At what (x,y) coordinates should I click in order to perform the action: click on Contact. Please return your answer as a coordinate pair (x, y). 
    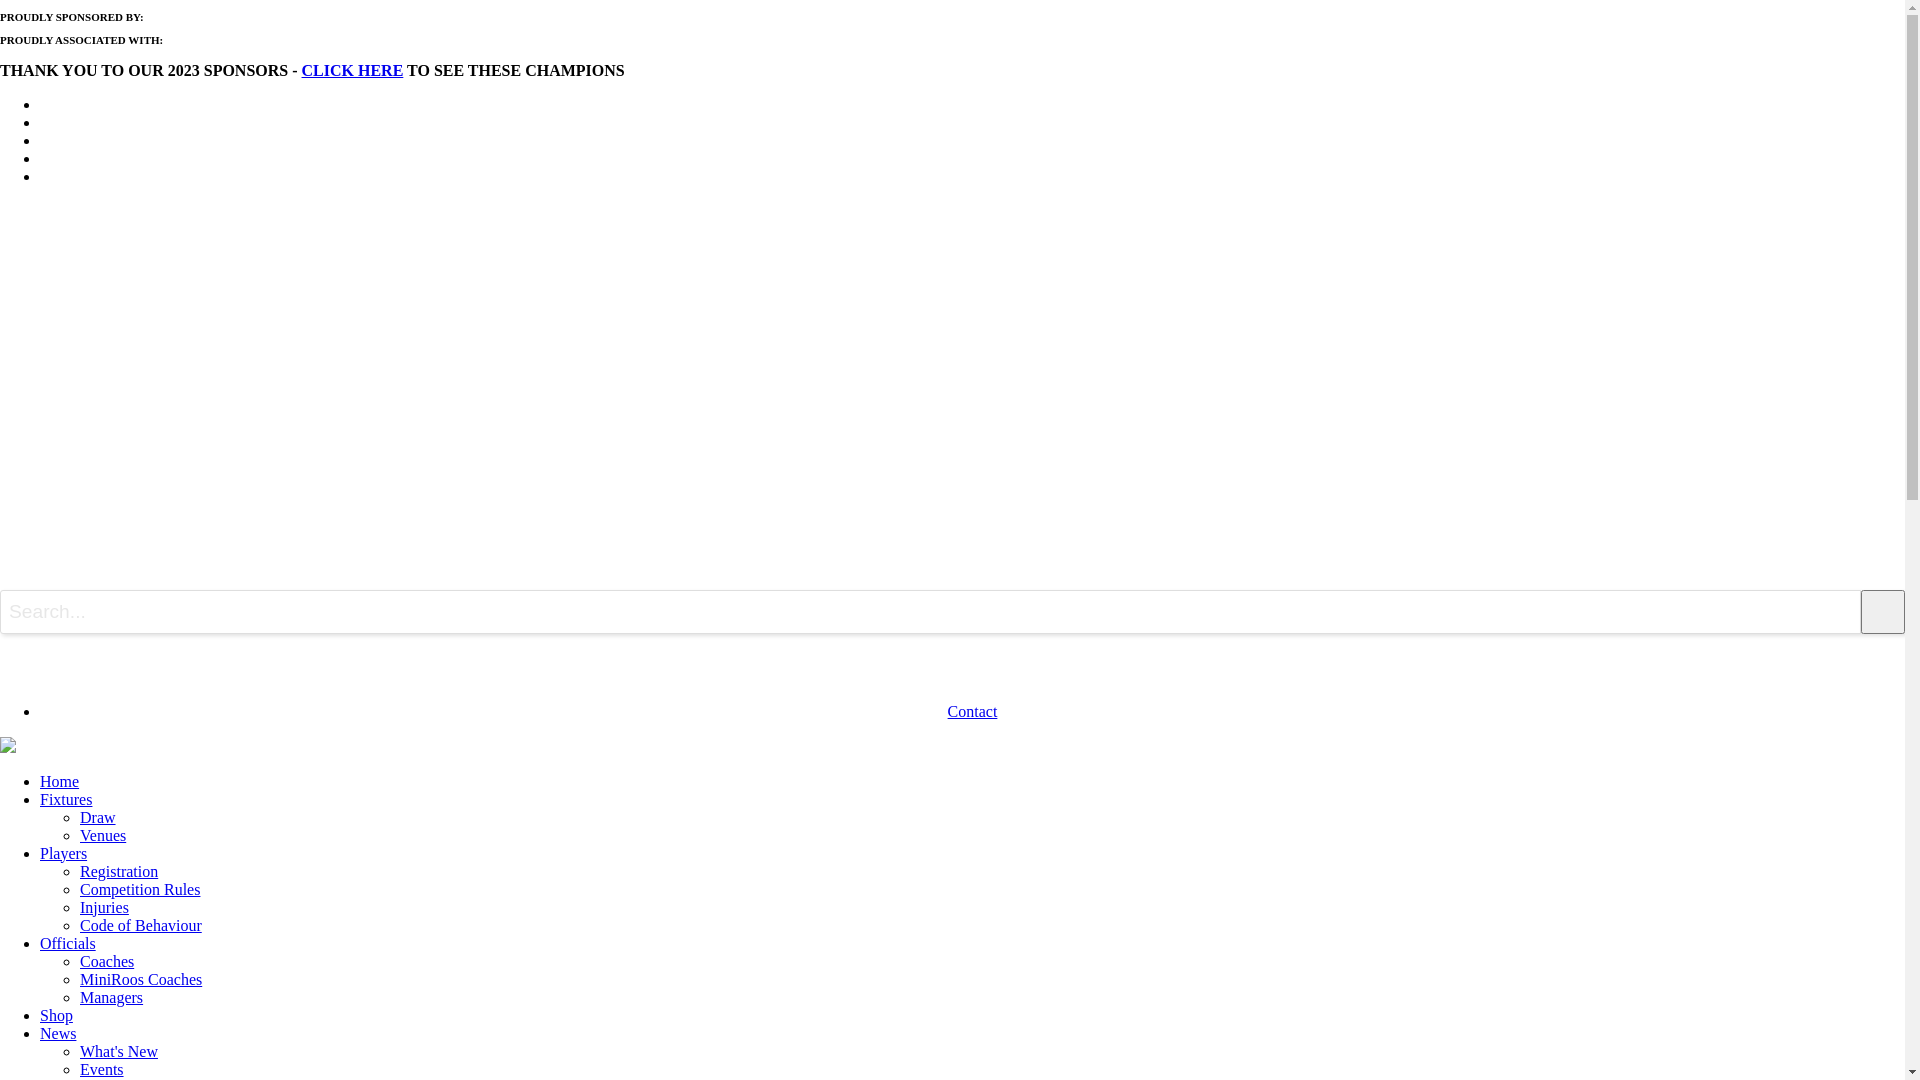
    Looking at the image, I should click on (973, 712).